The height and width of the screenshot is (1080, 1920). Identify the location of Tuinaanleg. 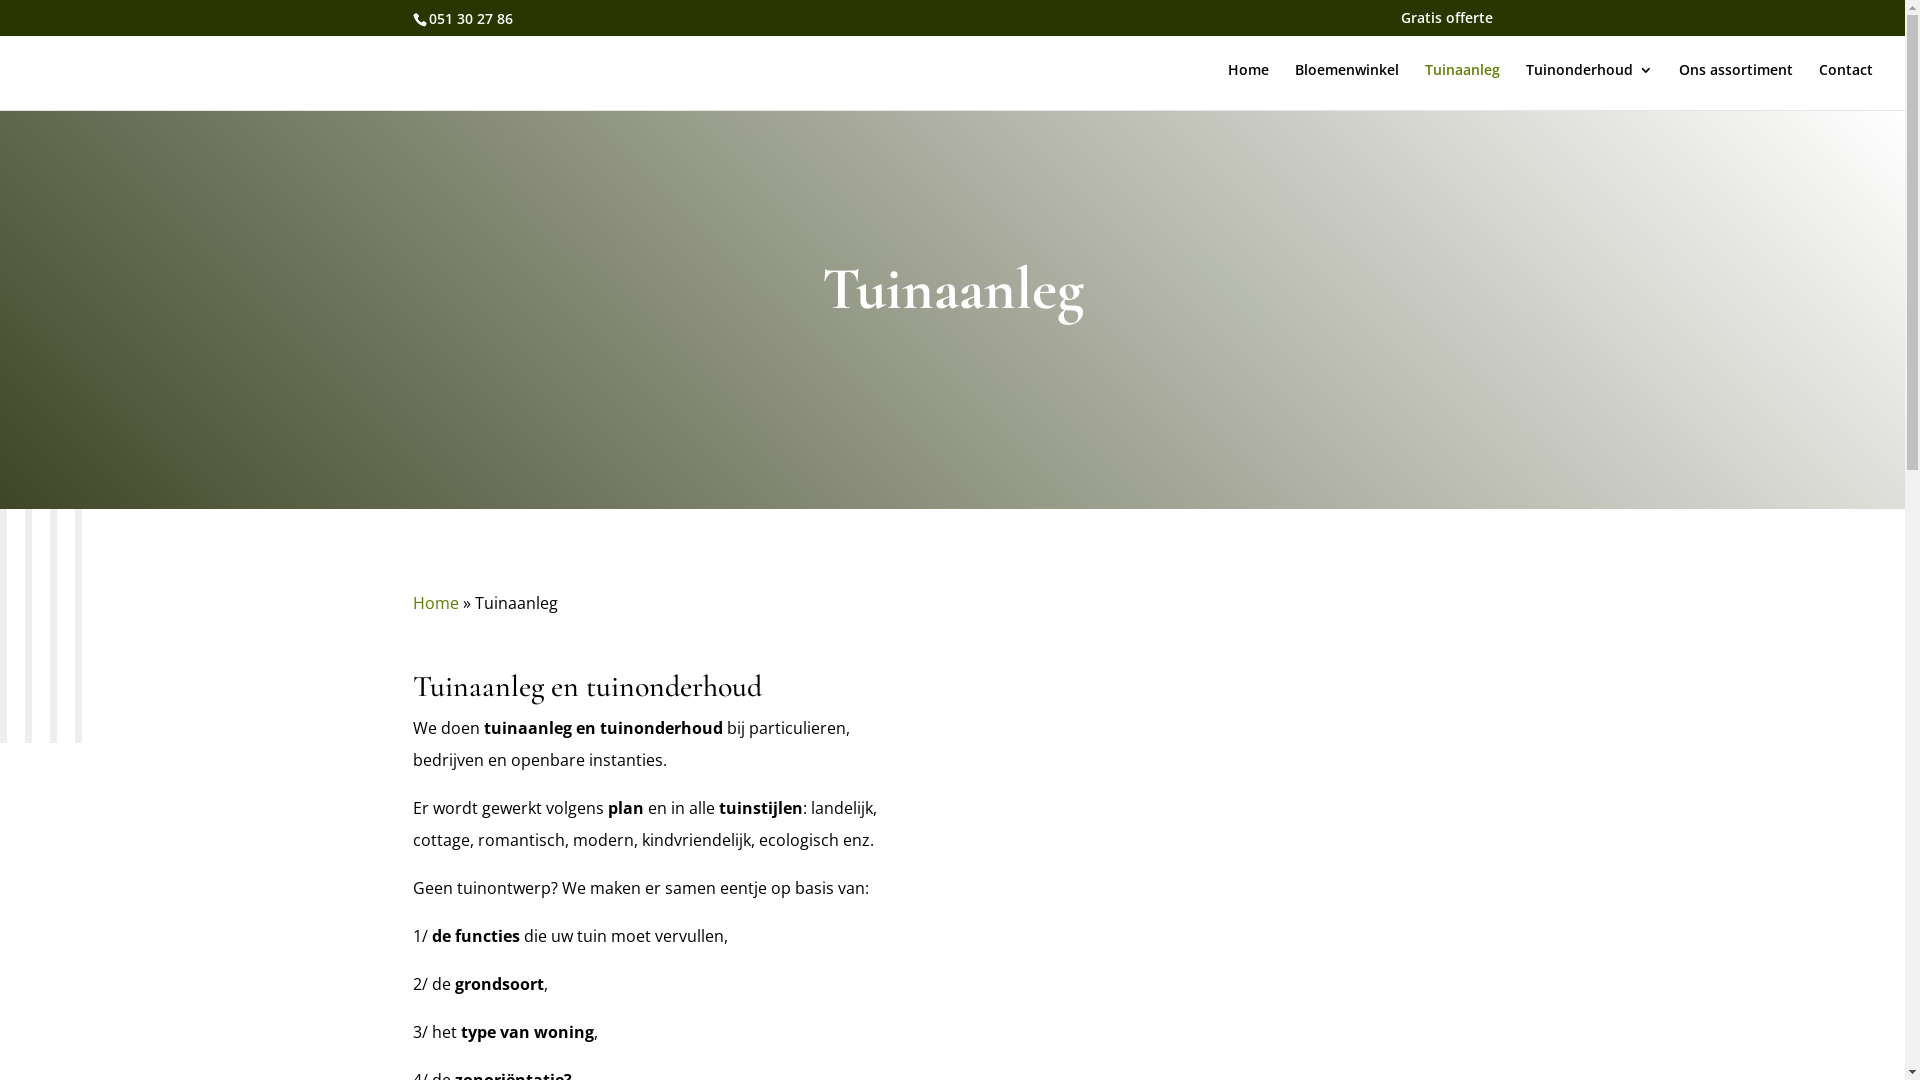
(1462, 86).